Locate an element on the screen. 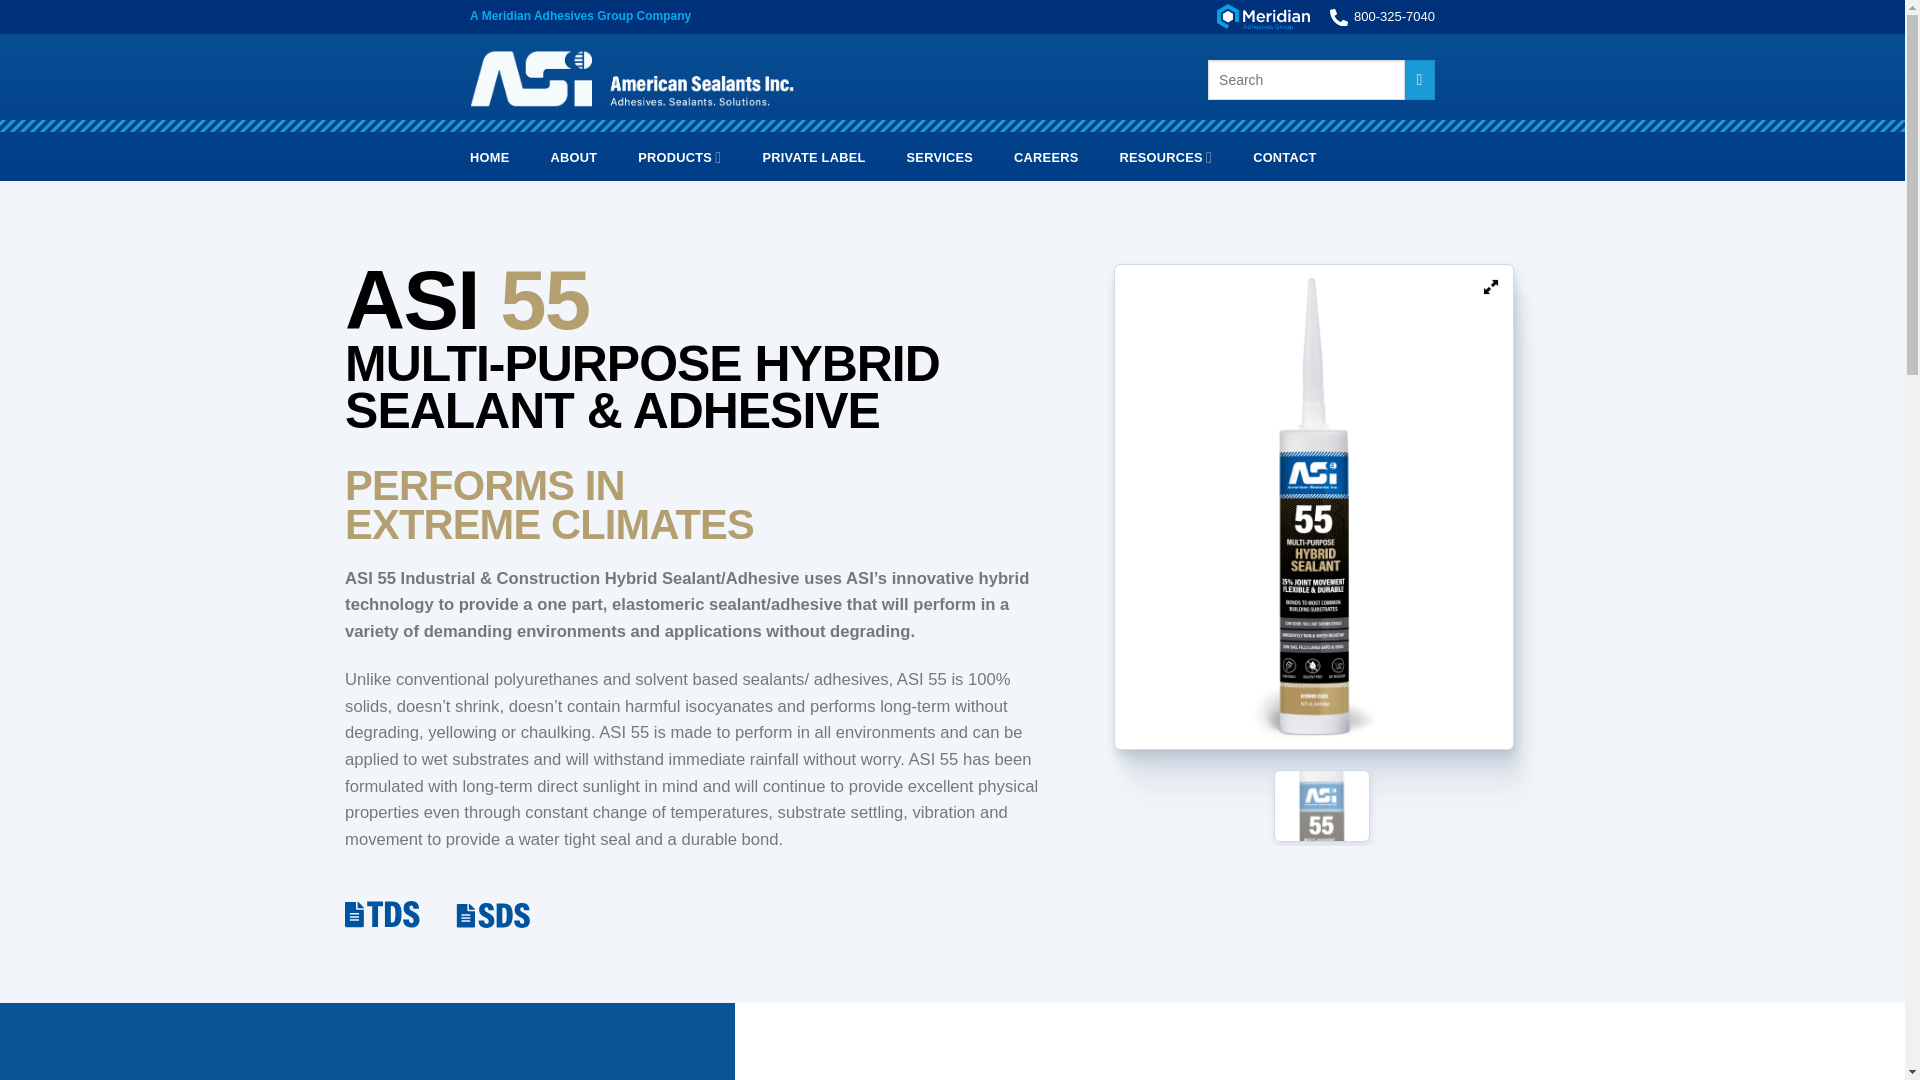  PRIVATE LABEL is located at coordinates (814, 158).